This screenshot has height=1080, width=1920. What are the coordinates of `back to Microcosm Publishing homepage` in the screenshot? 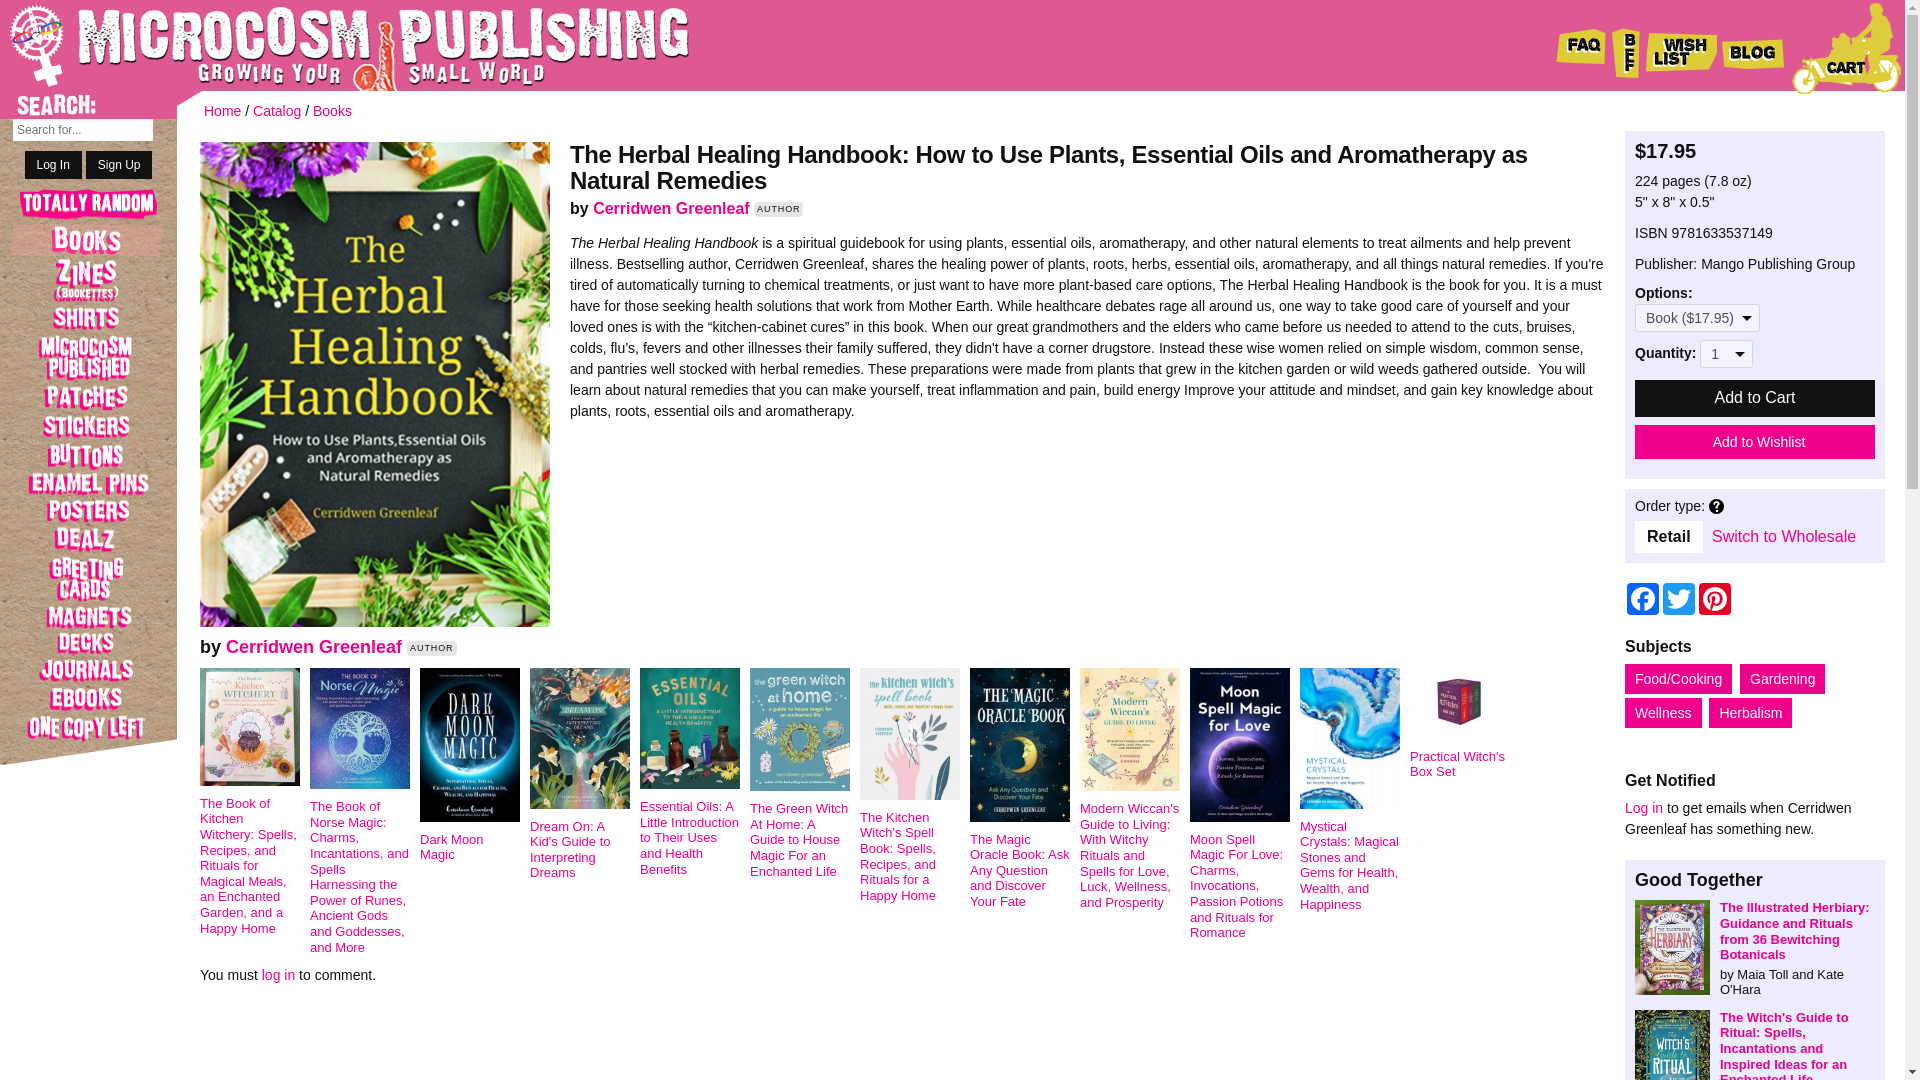 It's located at (320, 45).